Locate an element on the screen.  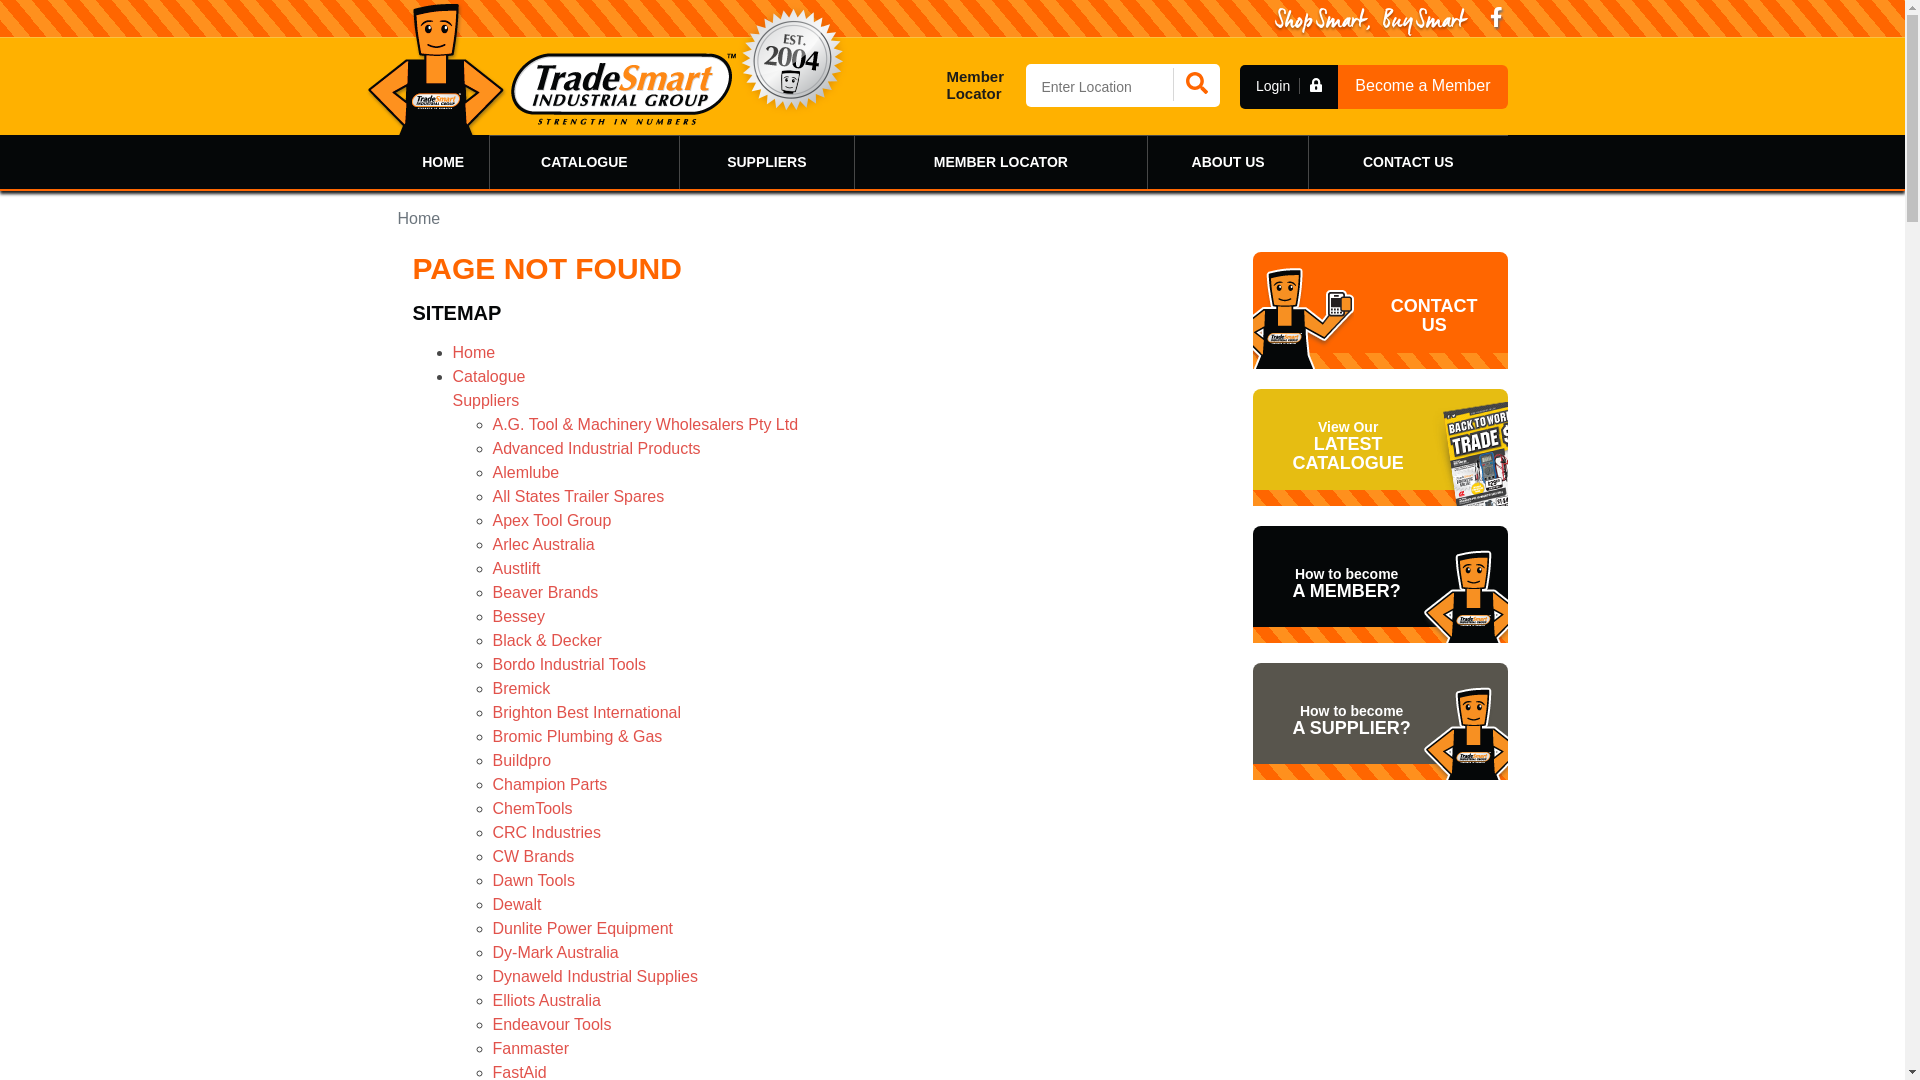
CONTACT
US is located at coordinates (1380, 310).